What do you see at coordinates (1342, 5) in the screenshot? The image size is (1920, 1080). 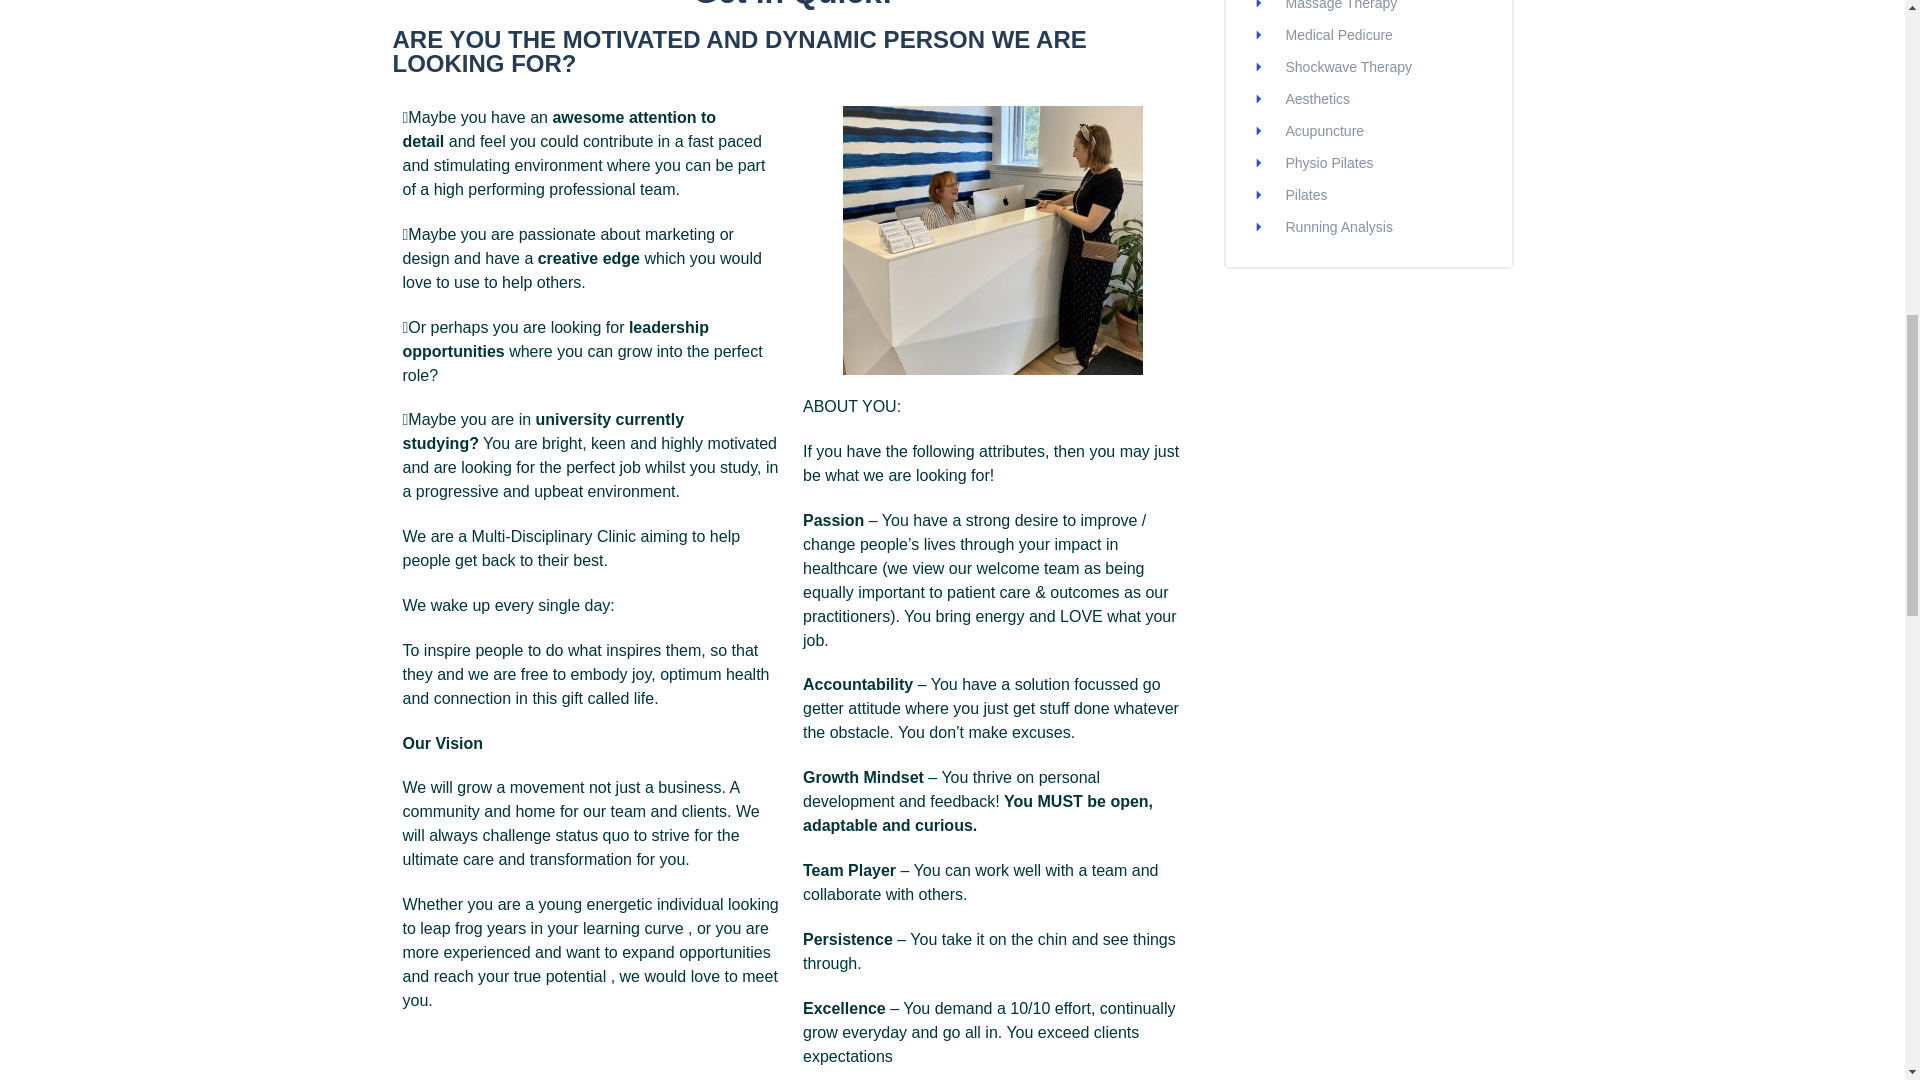 I see `Massage Therapy` at bounding box center [1342, 5].